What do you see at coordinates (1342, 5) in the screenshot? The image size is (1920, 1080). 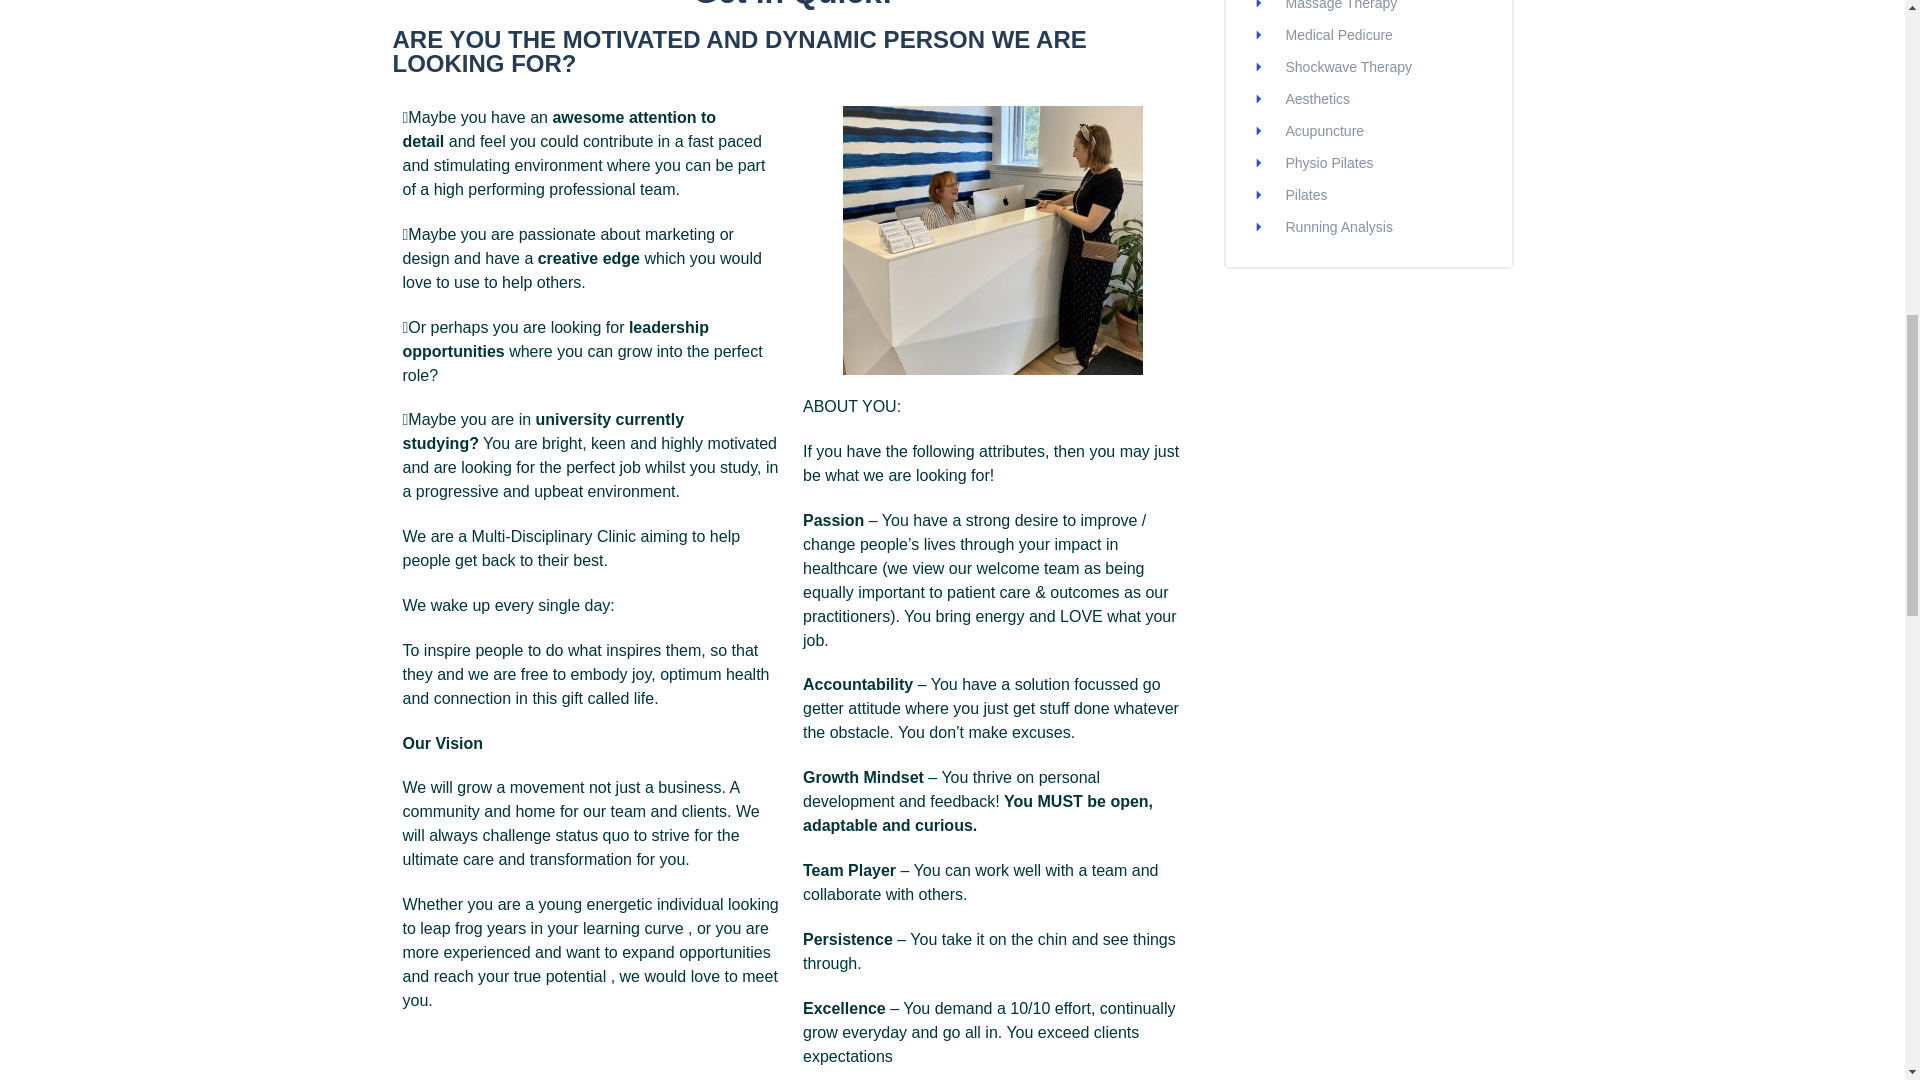 I see `Massage Therapy` at bounding box center [1342, 5].